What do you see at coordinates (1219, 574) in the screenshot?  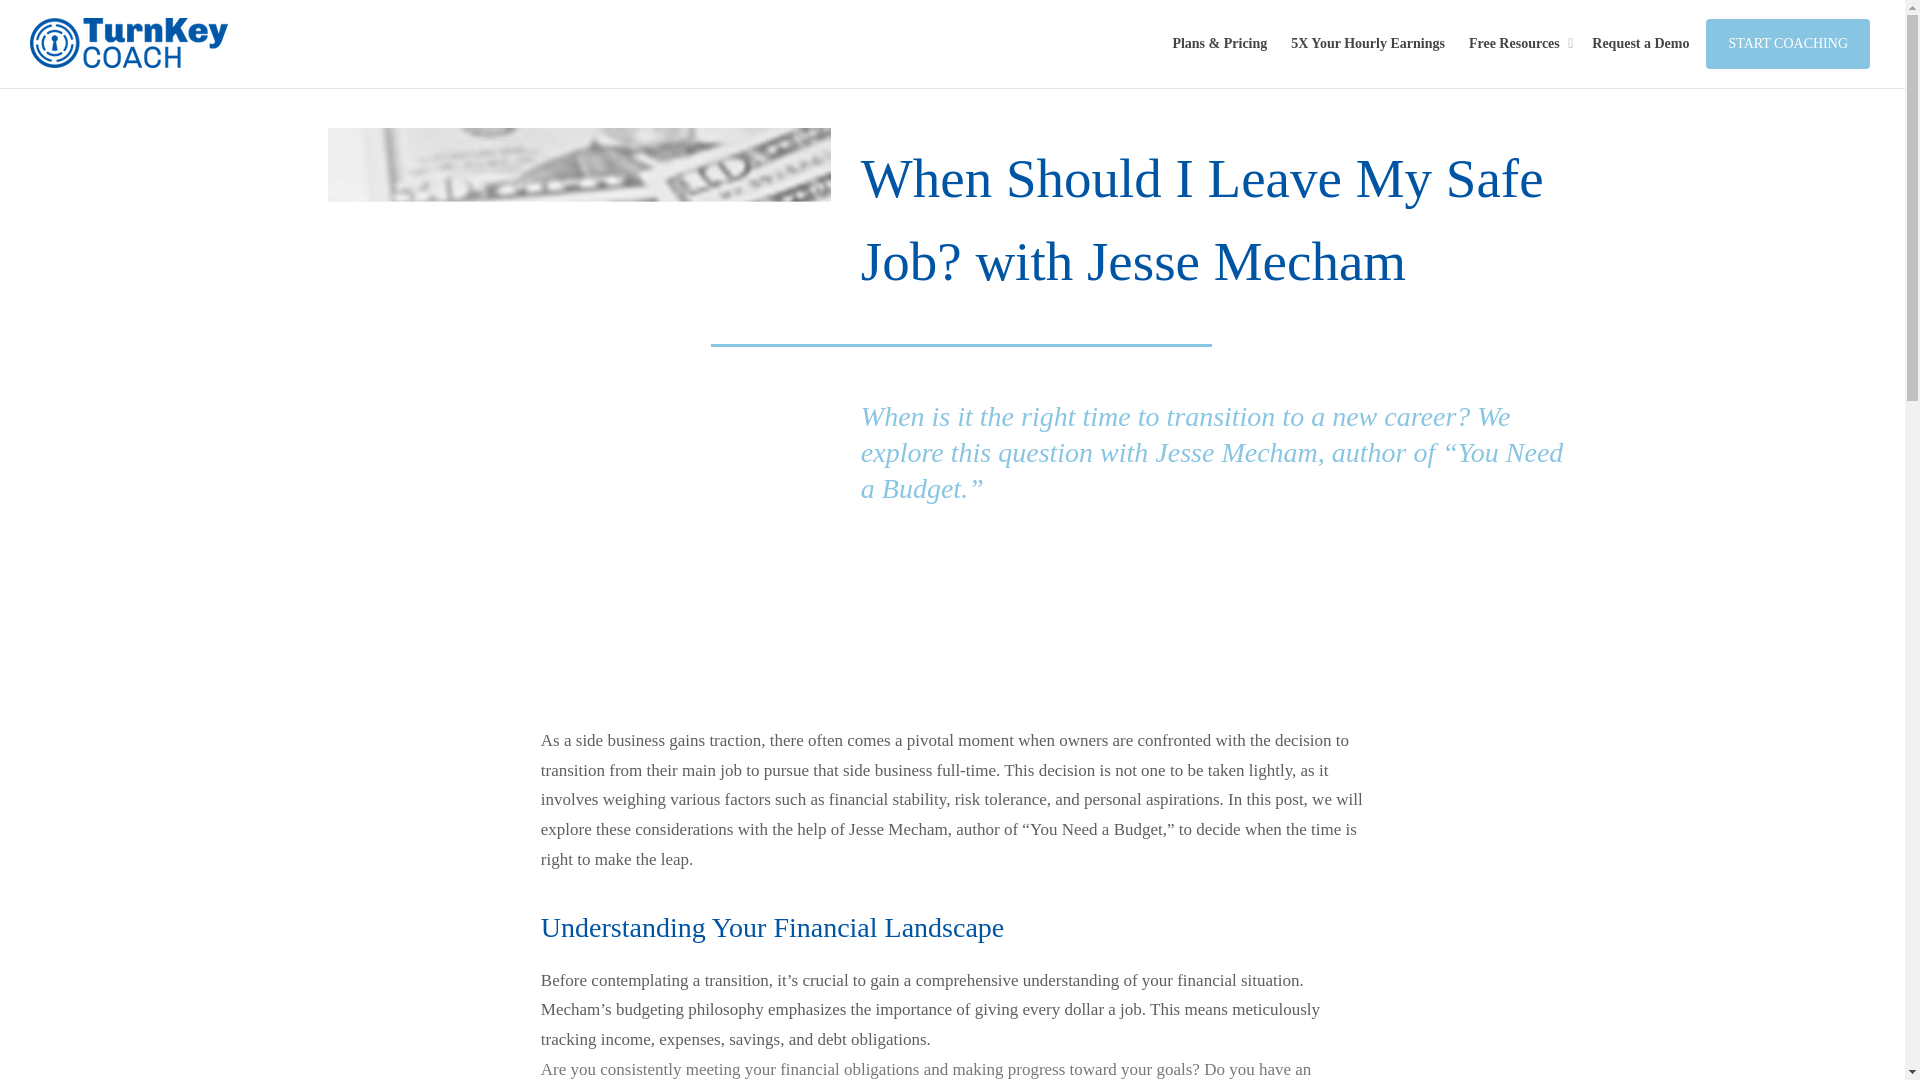 I see `Libsyn Player` at bounding box center [1219, 574].